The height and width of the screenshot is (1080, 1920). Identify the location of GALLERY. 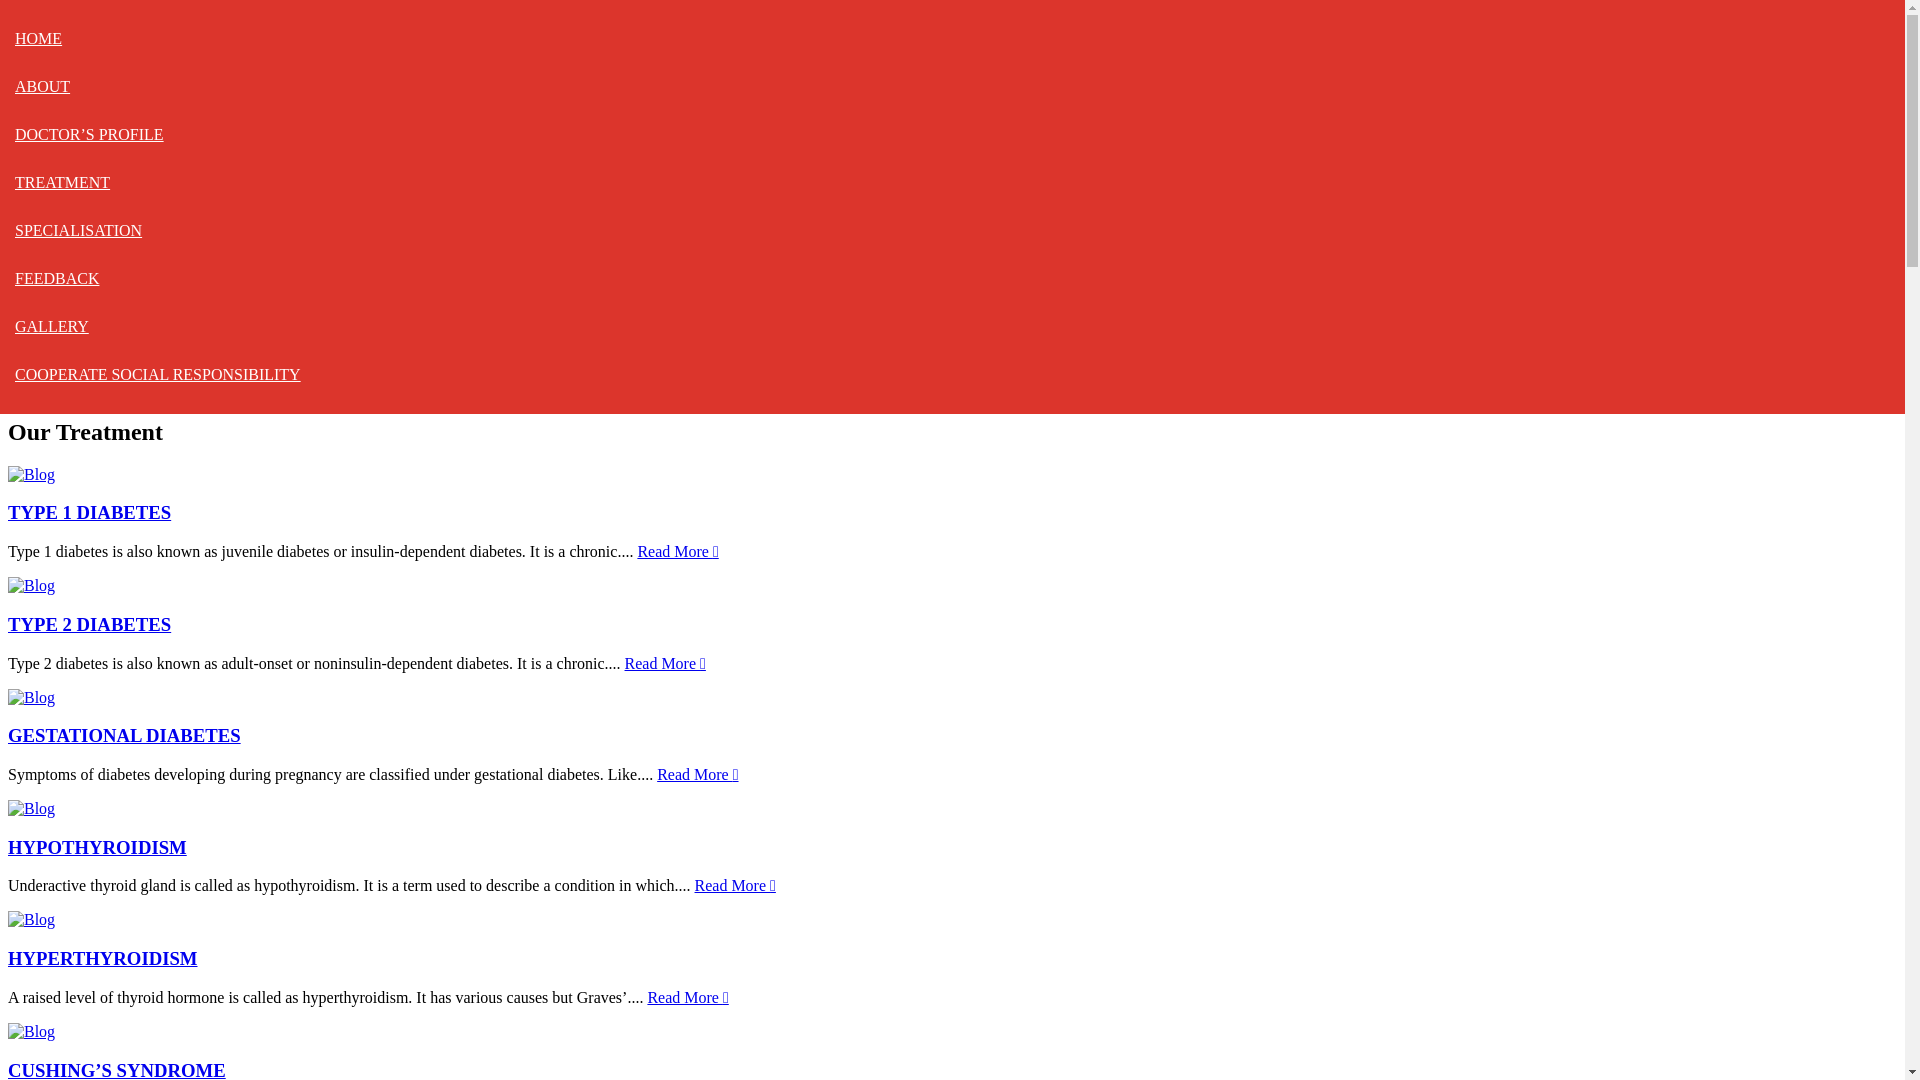
(52, 326).